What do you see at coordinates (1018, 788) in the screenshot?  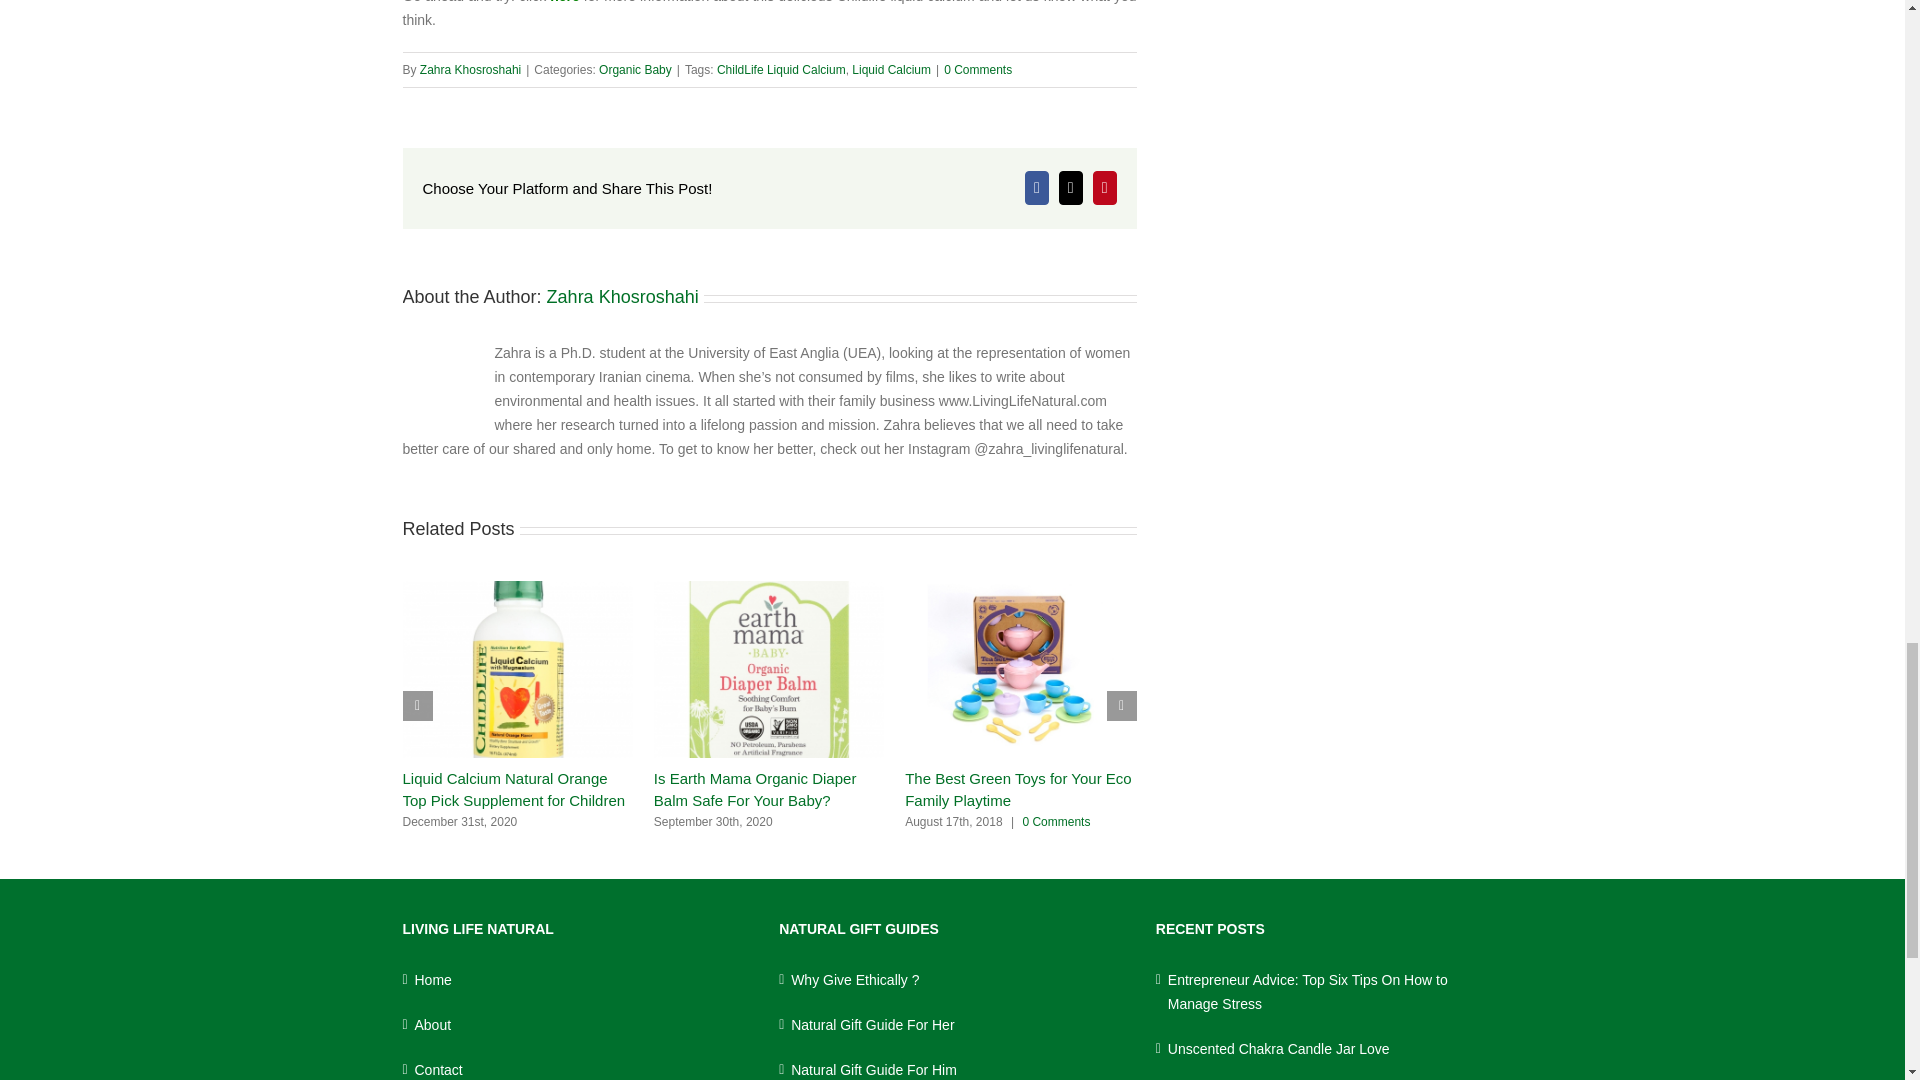 I see `The Best Green Toys for Your Eco Family Playtime` at bounding box center [1018, 788].